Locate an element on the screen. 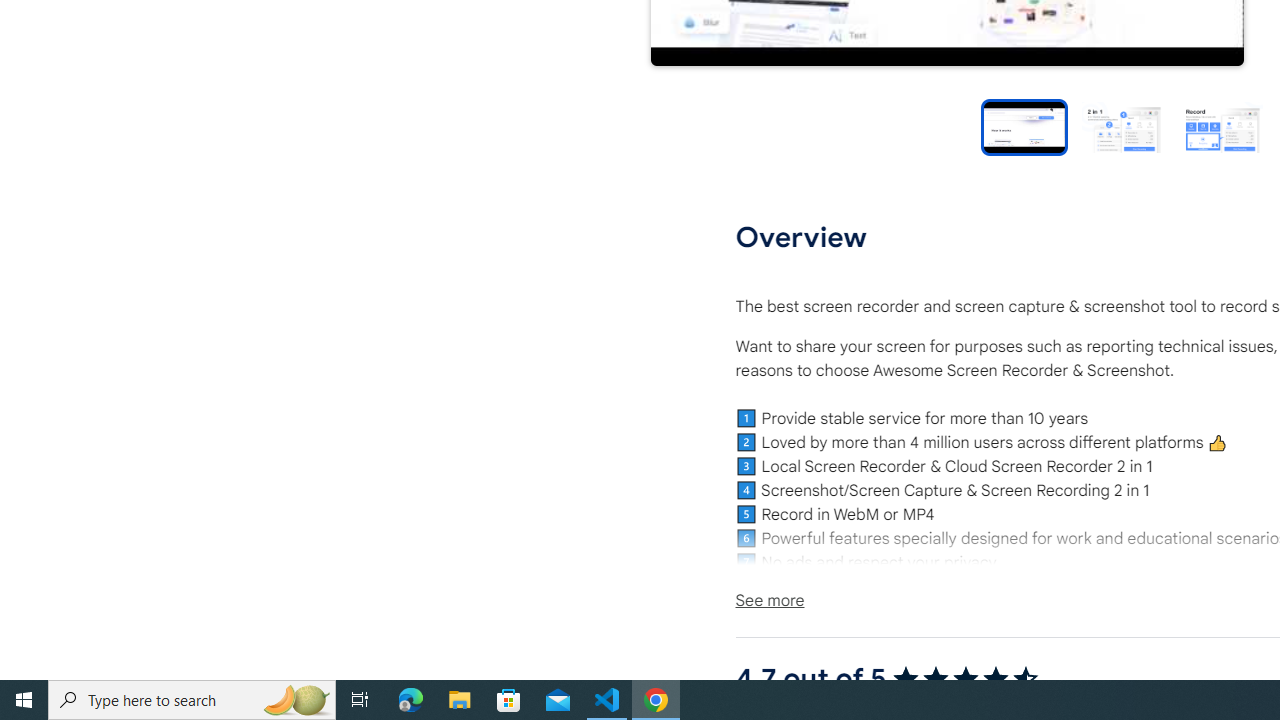 This screenshot has width=1280, height=720. Preview slide 1 is located at coordinates (1024, 126).